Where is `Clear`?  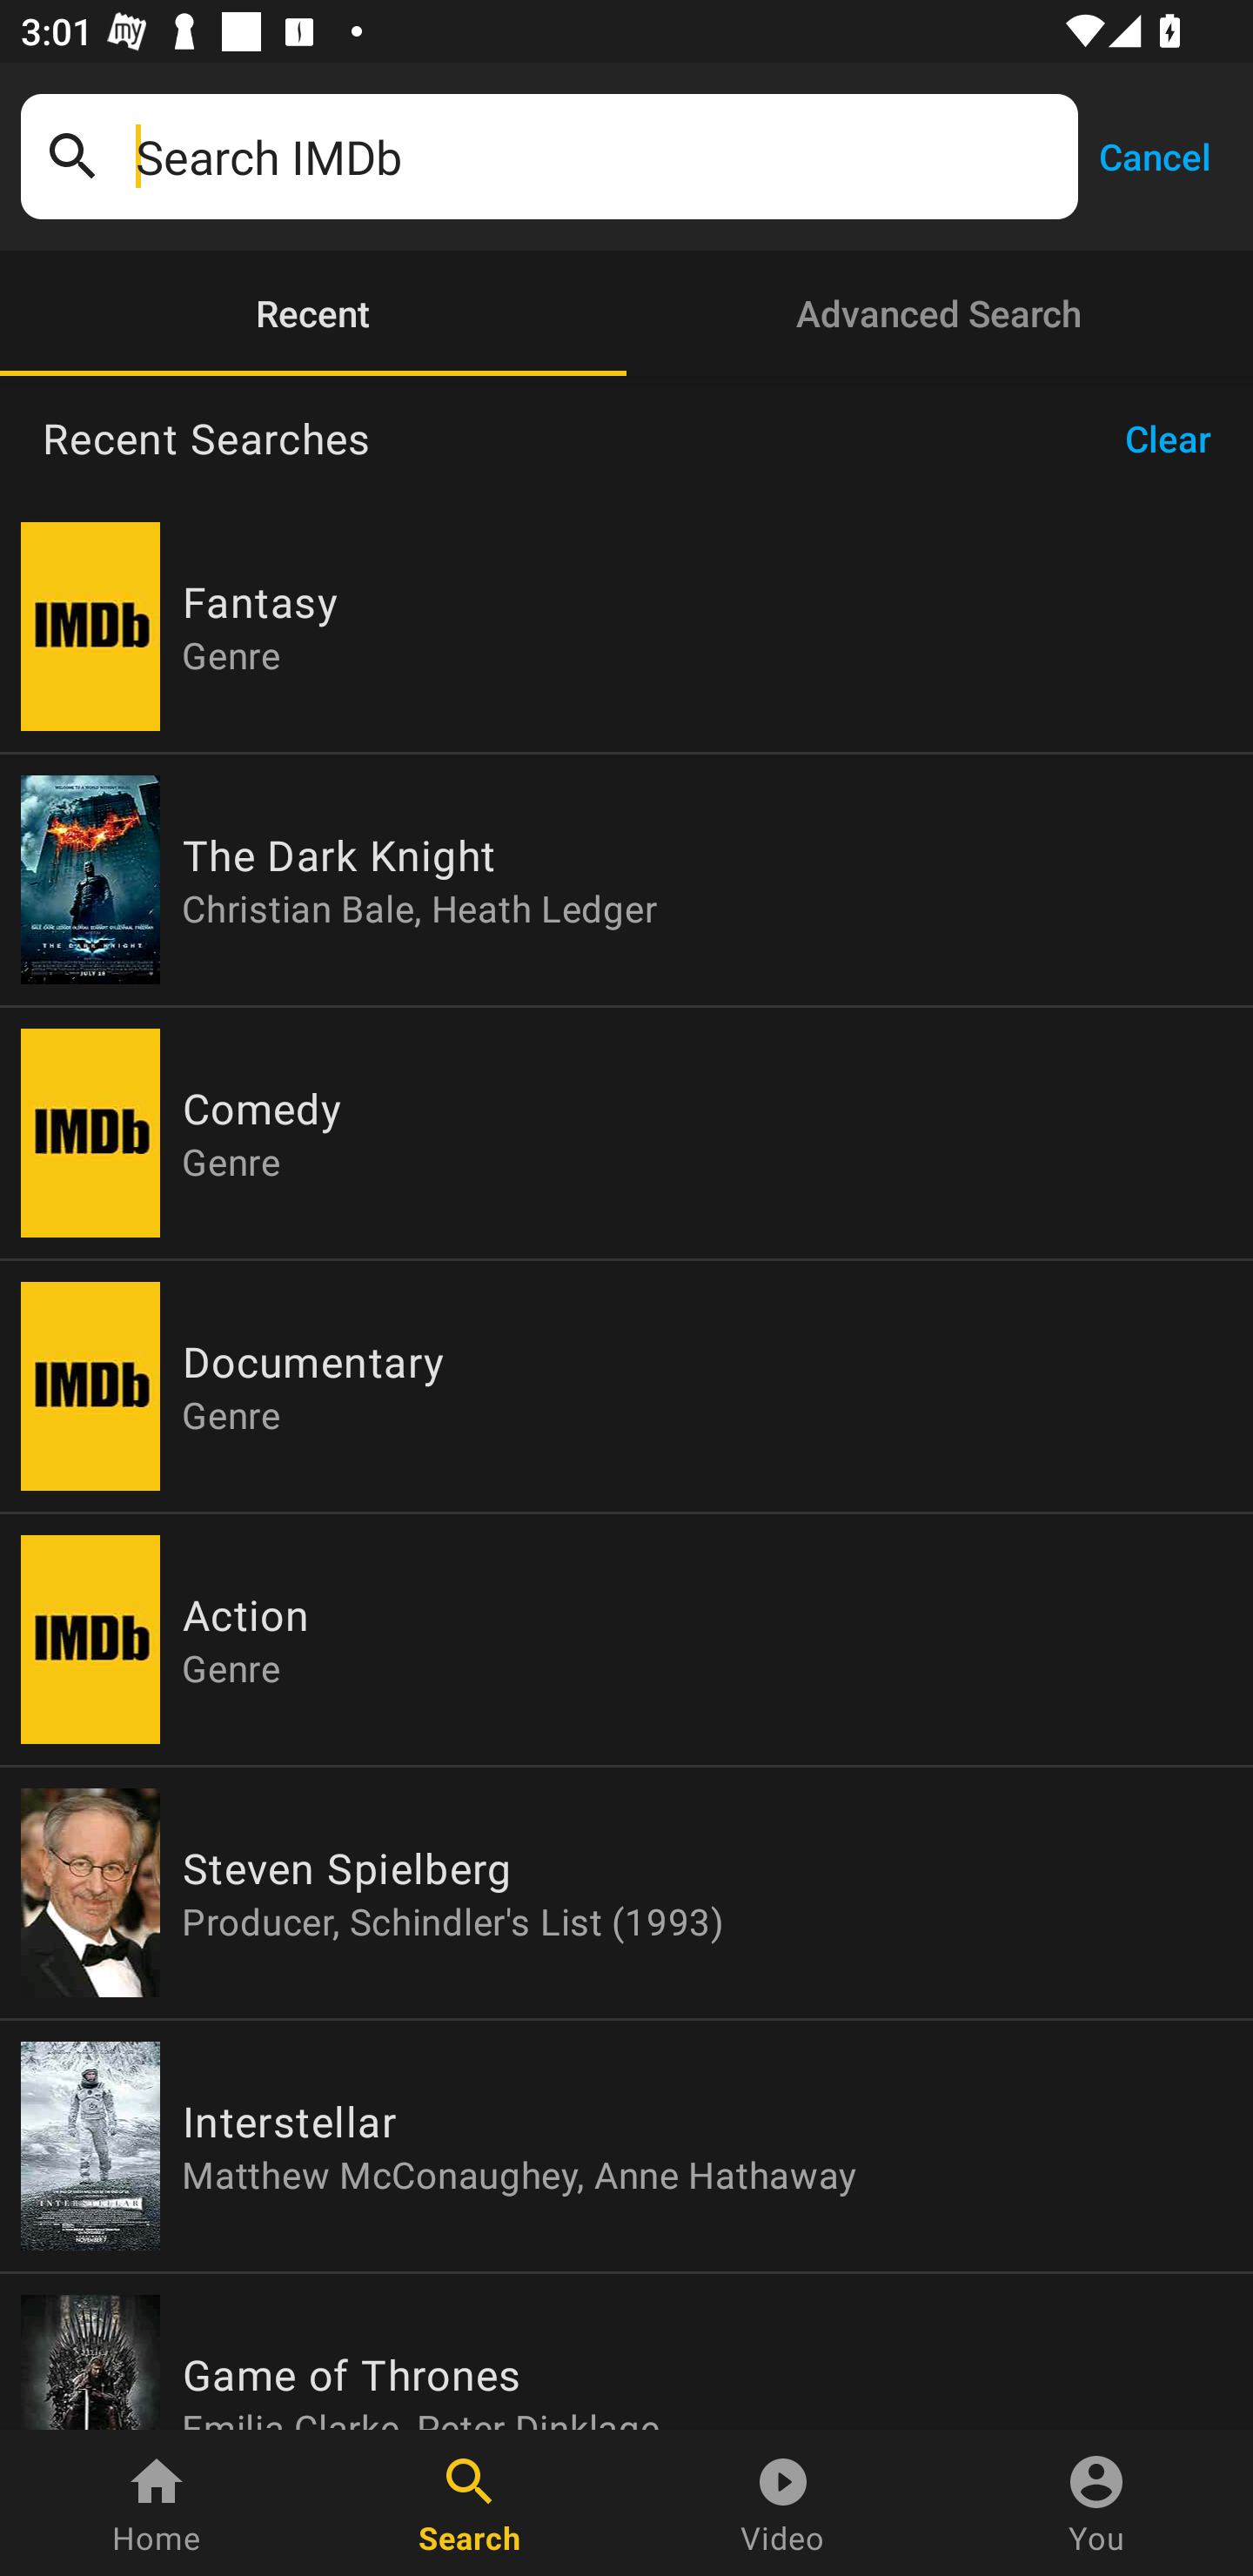 Clear is located at coordinates (1178, 439).